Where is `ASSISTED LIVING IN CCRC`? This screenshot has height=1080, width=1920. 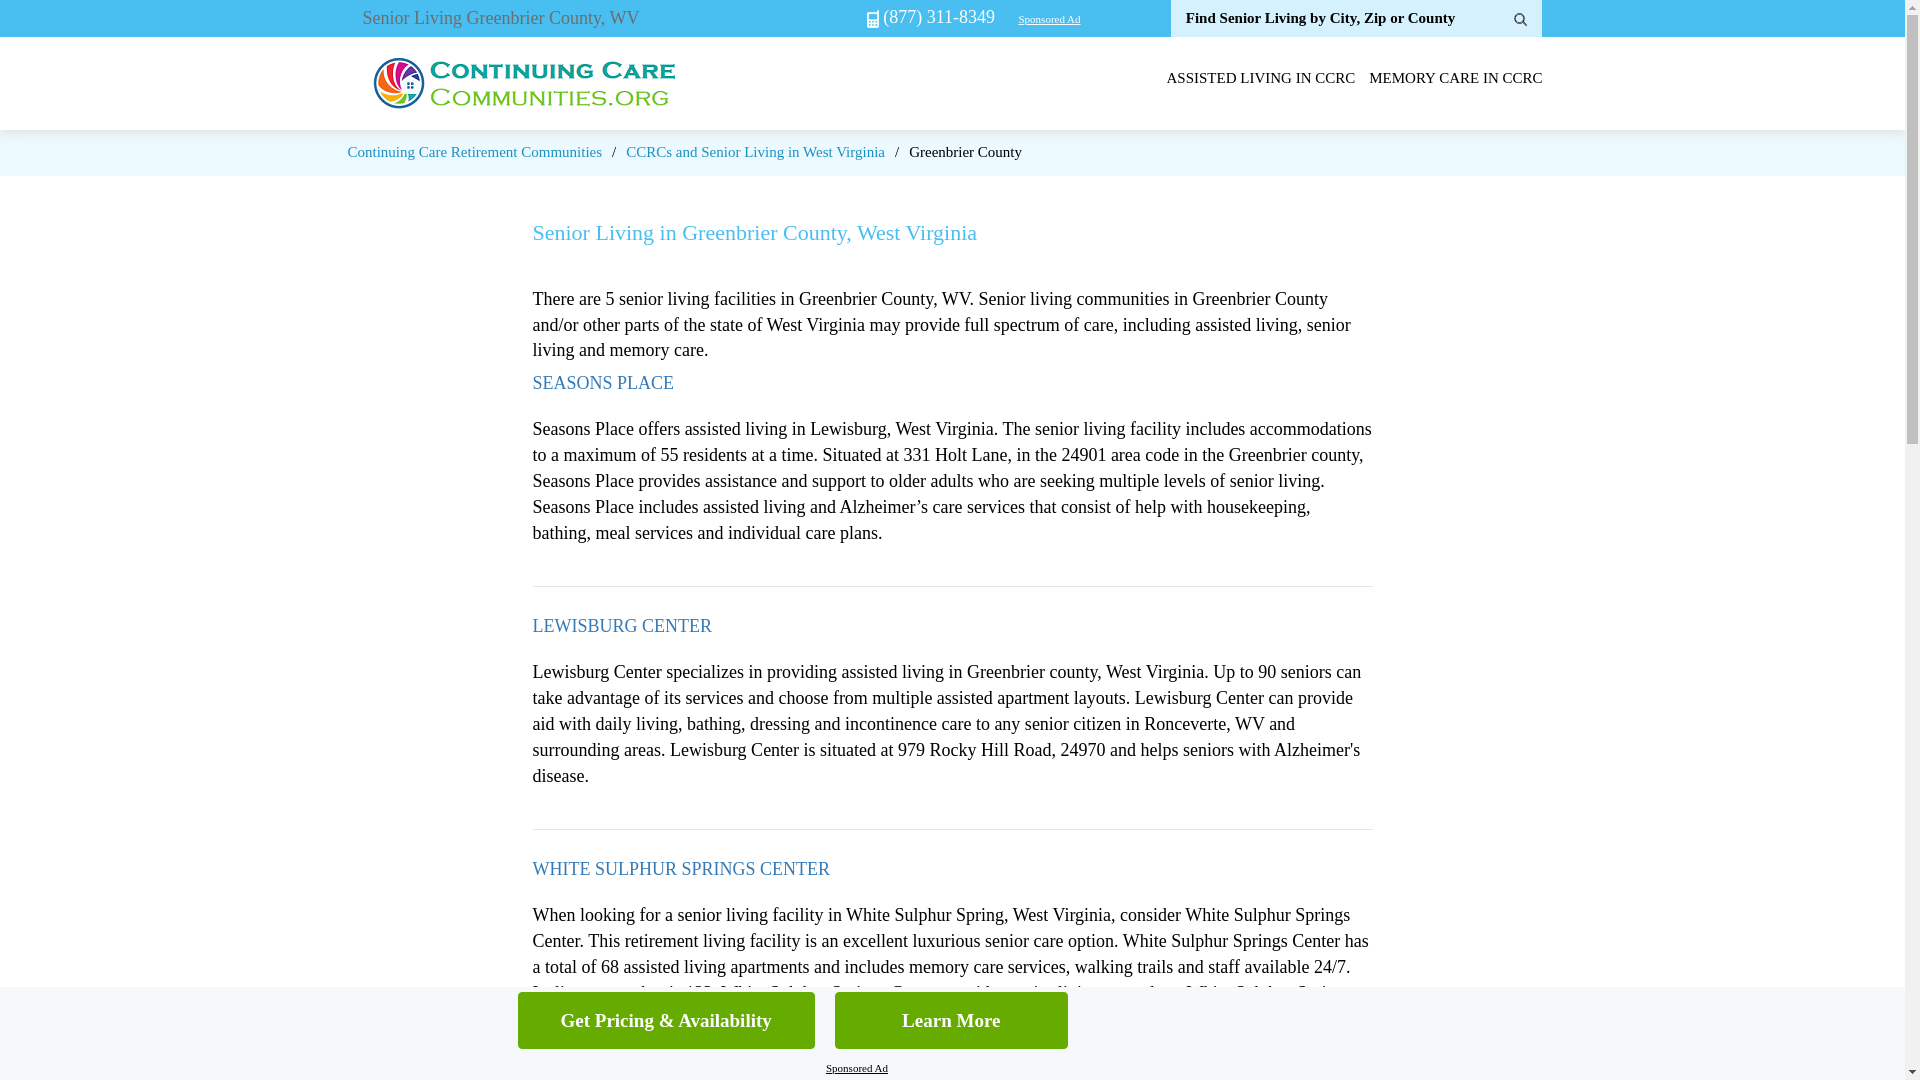
ASSISTED LIVING IN CCRC is located at coordinates (1260, 78).